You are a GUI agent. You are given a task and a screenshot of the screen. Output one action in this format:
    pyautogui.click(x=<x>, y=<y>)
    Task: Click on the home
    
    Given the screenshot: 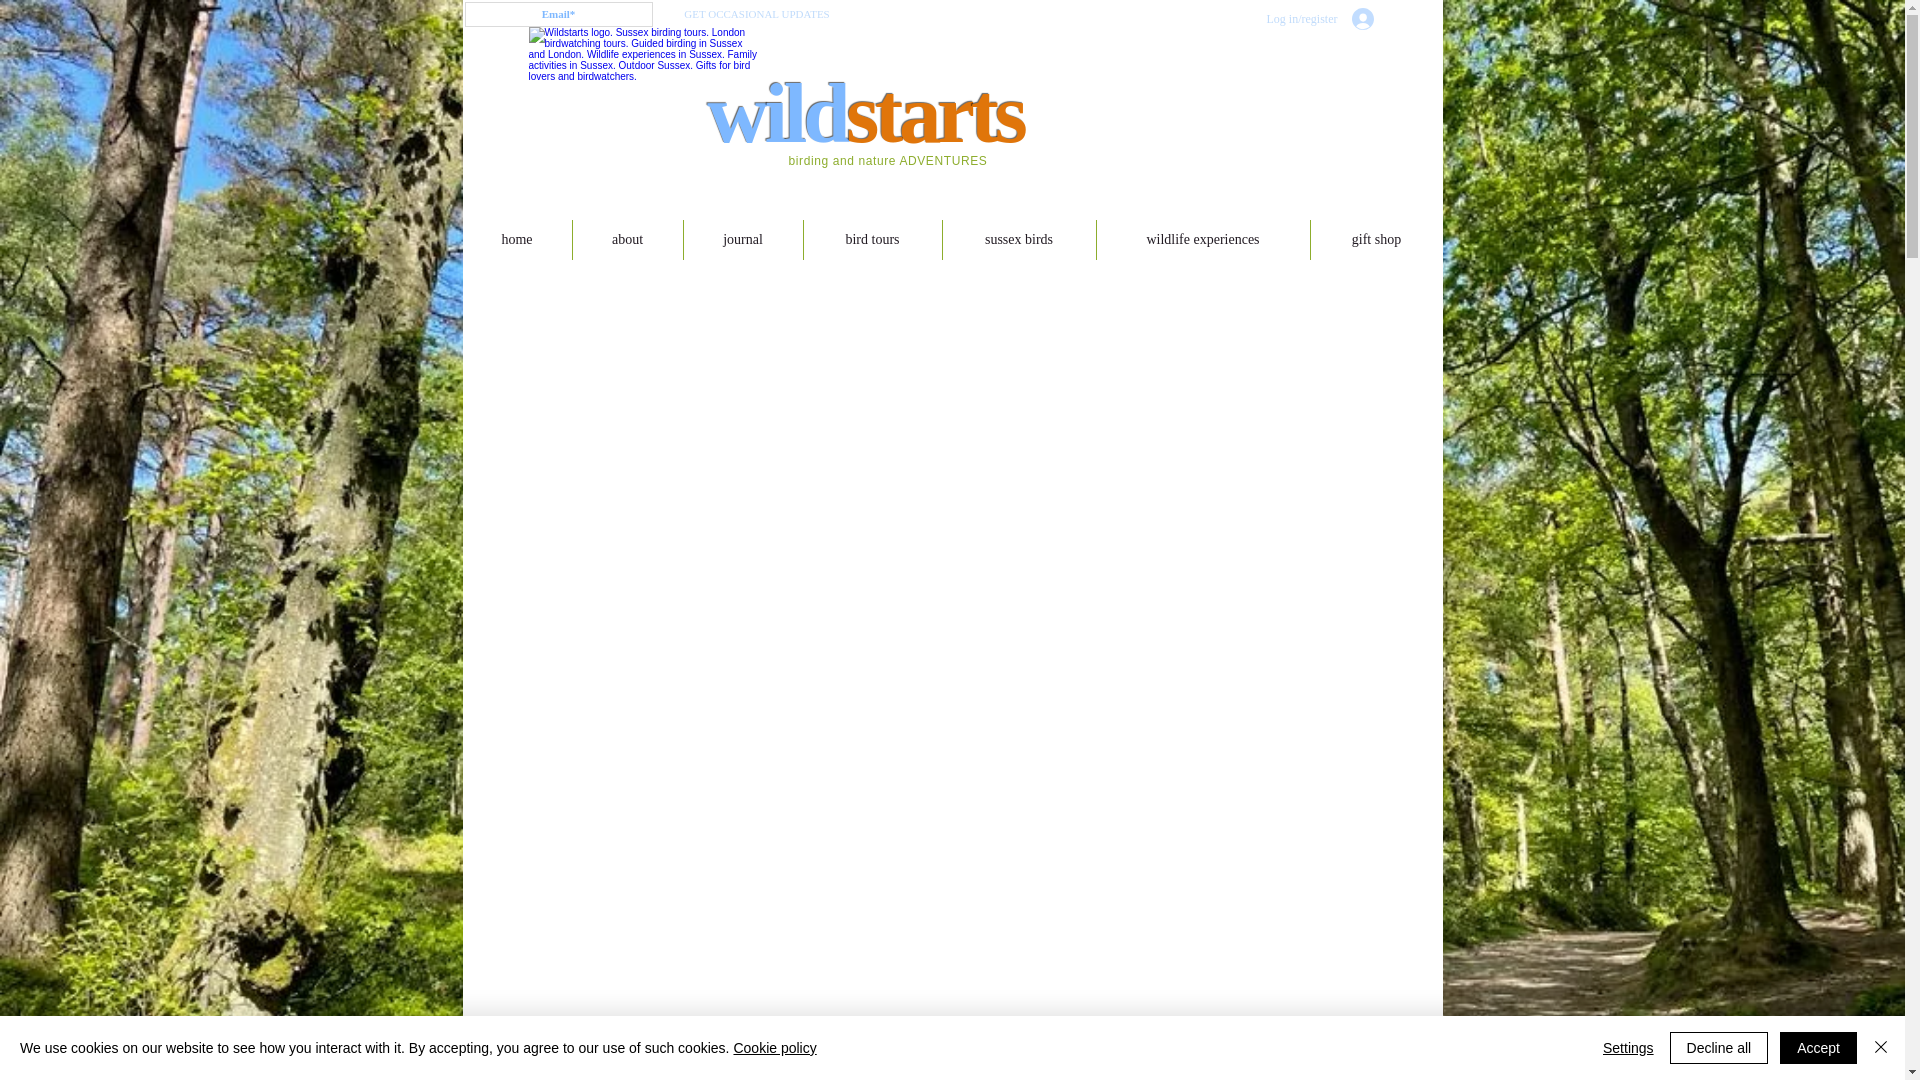 What is the action you would take?
    pyautogui.click(x=516, y=240)
    